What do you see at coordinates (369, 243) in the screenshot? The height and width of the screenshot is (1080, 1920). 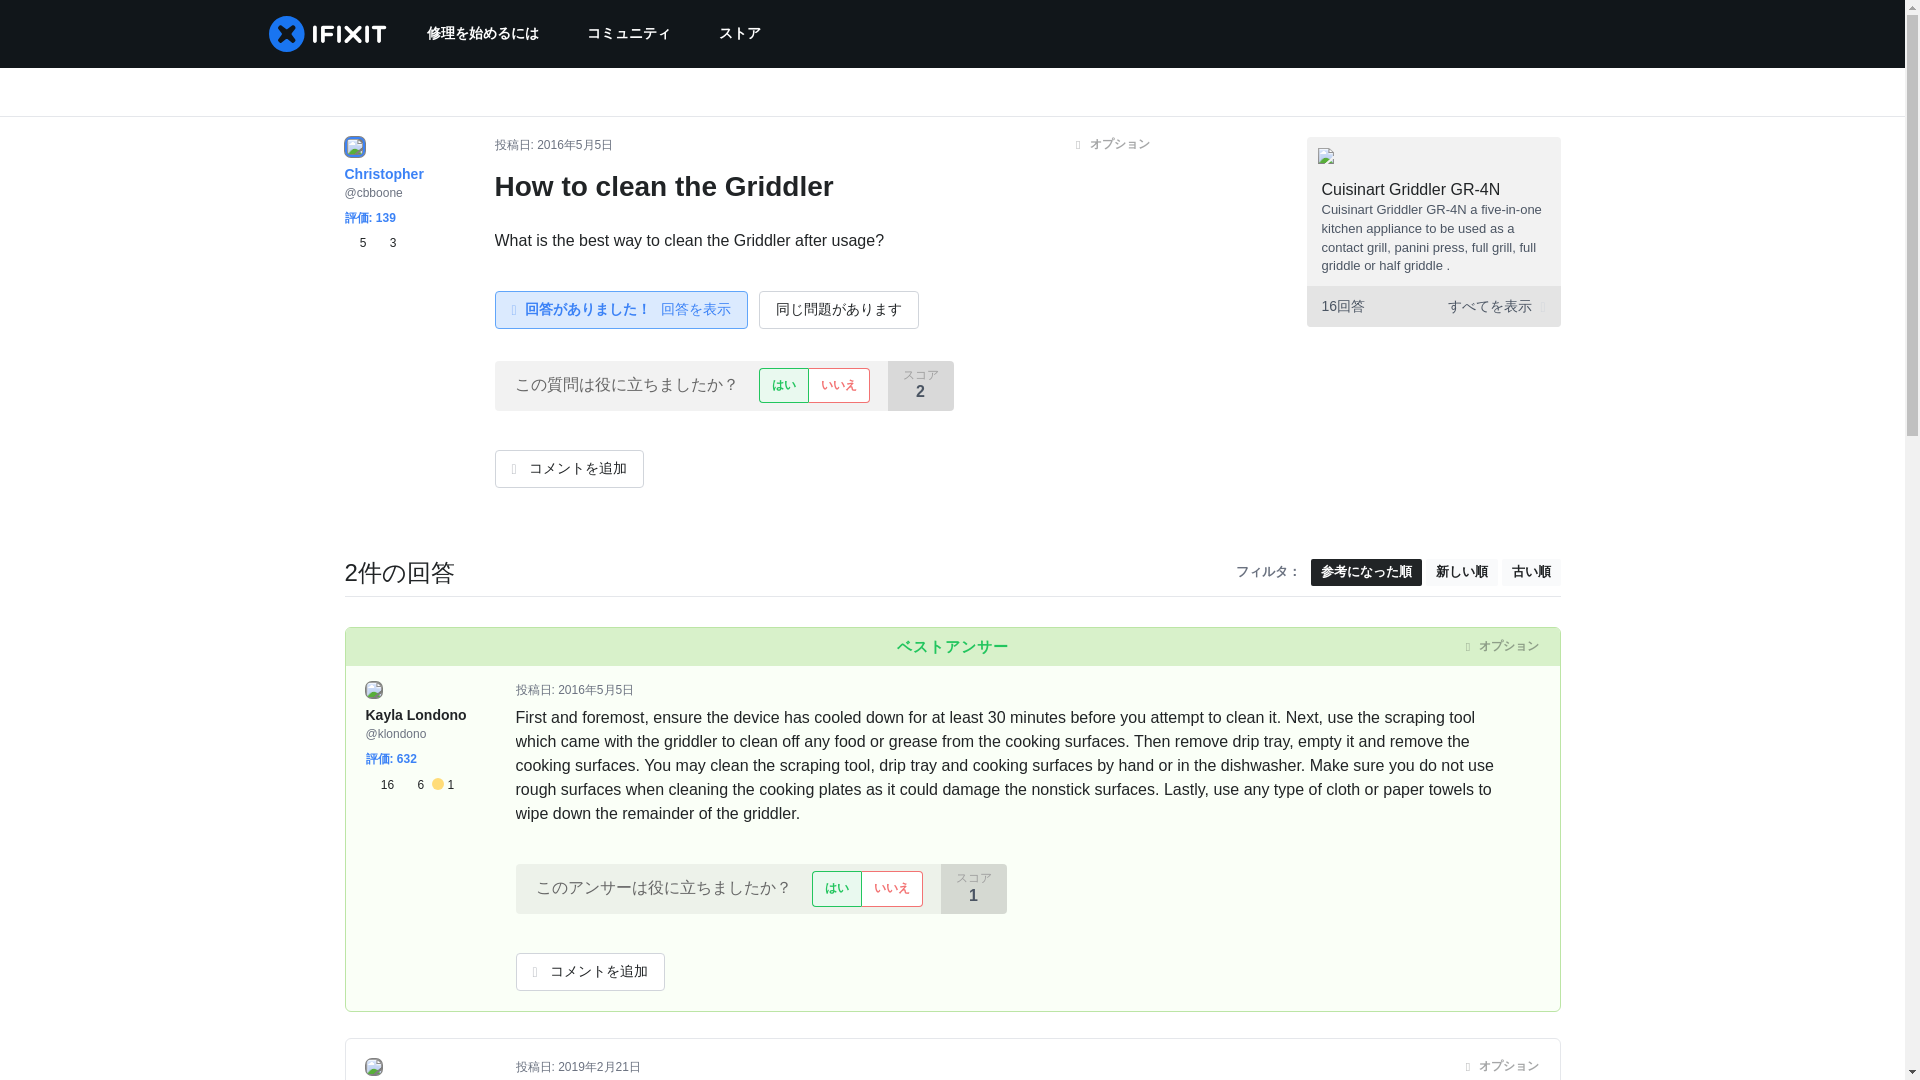 I see `5 3` at bounding box center [369, 243].